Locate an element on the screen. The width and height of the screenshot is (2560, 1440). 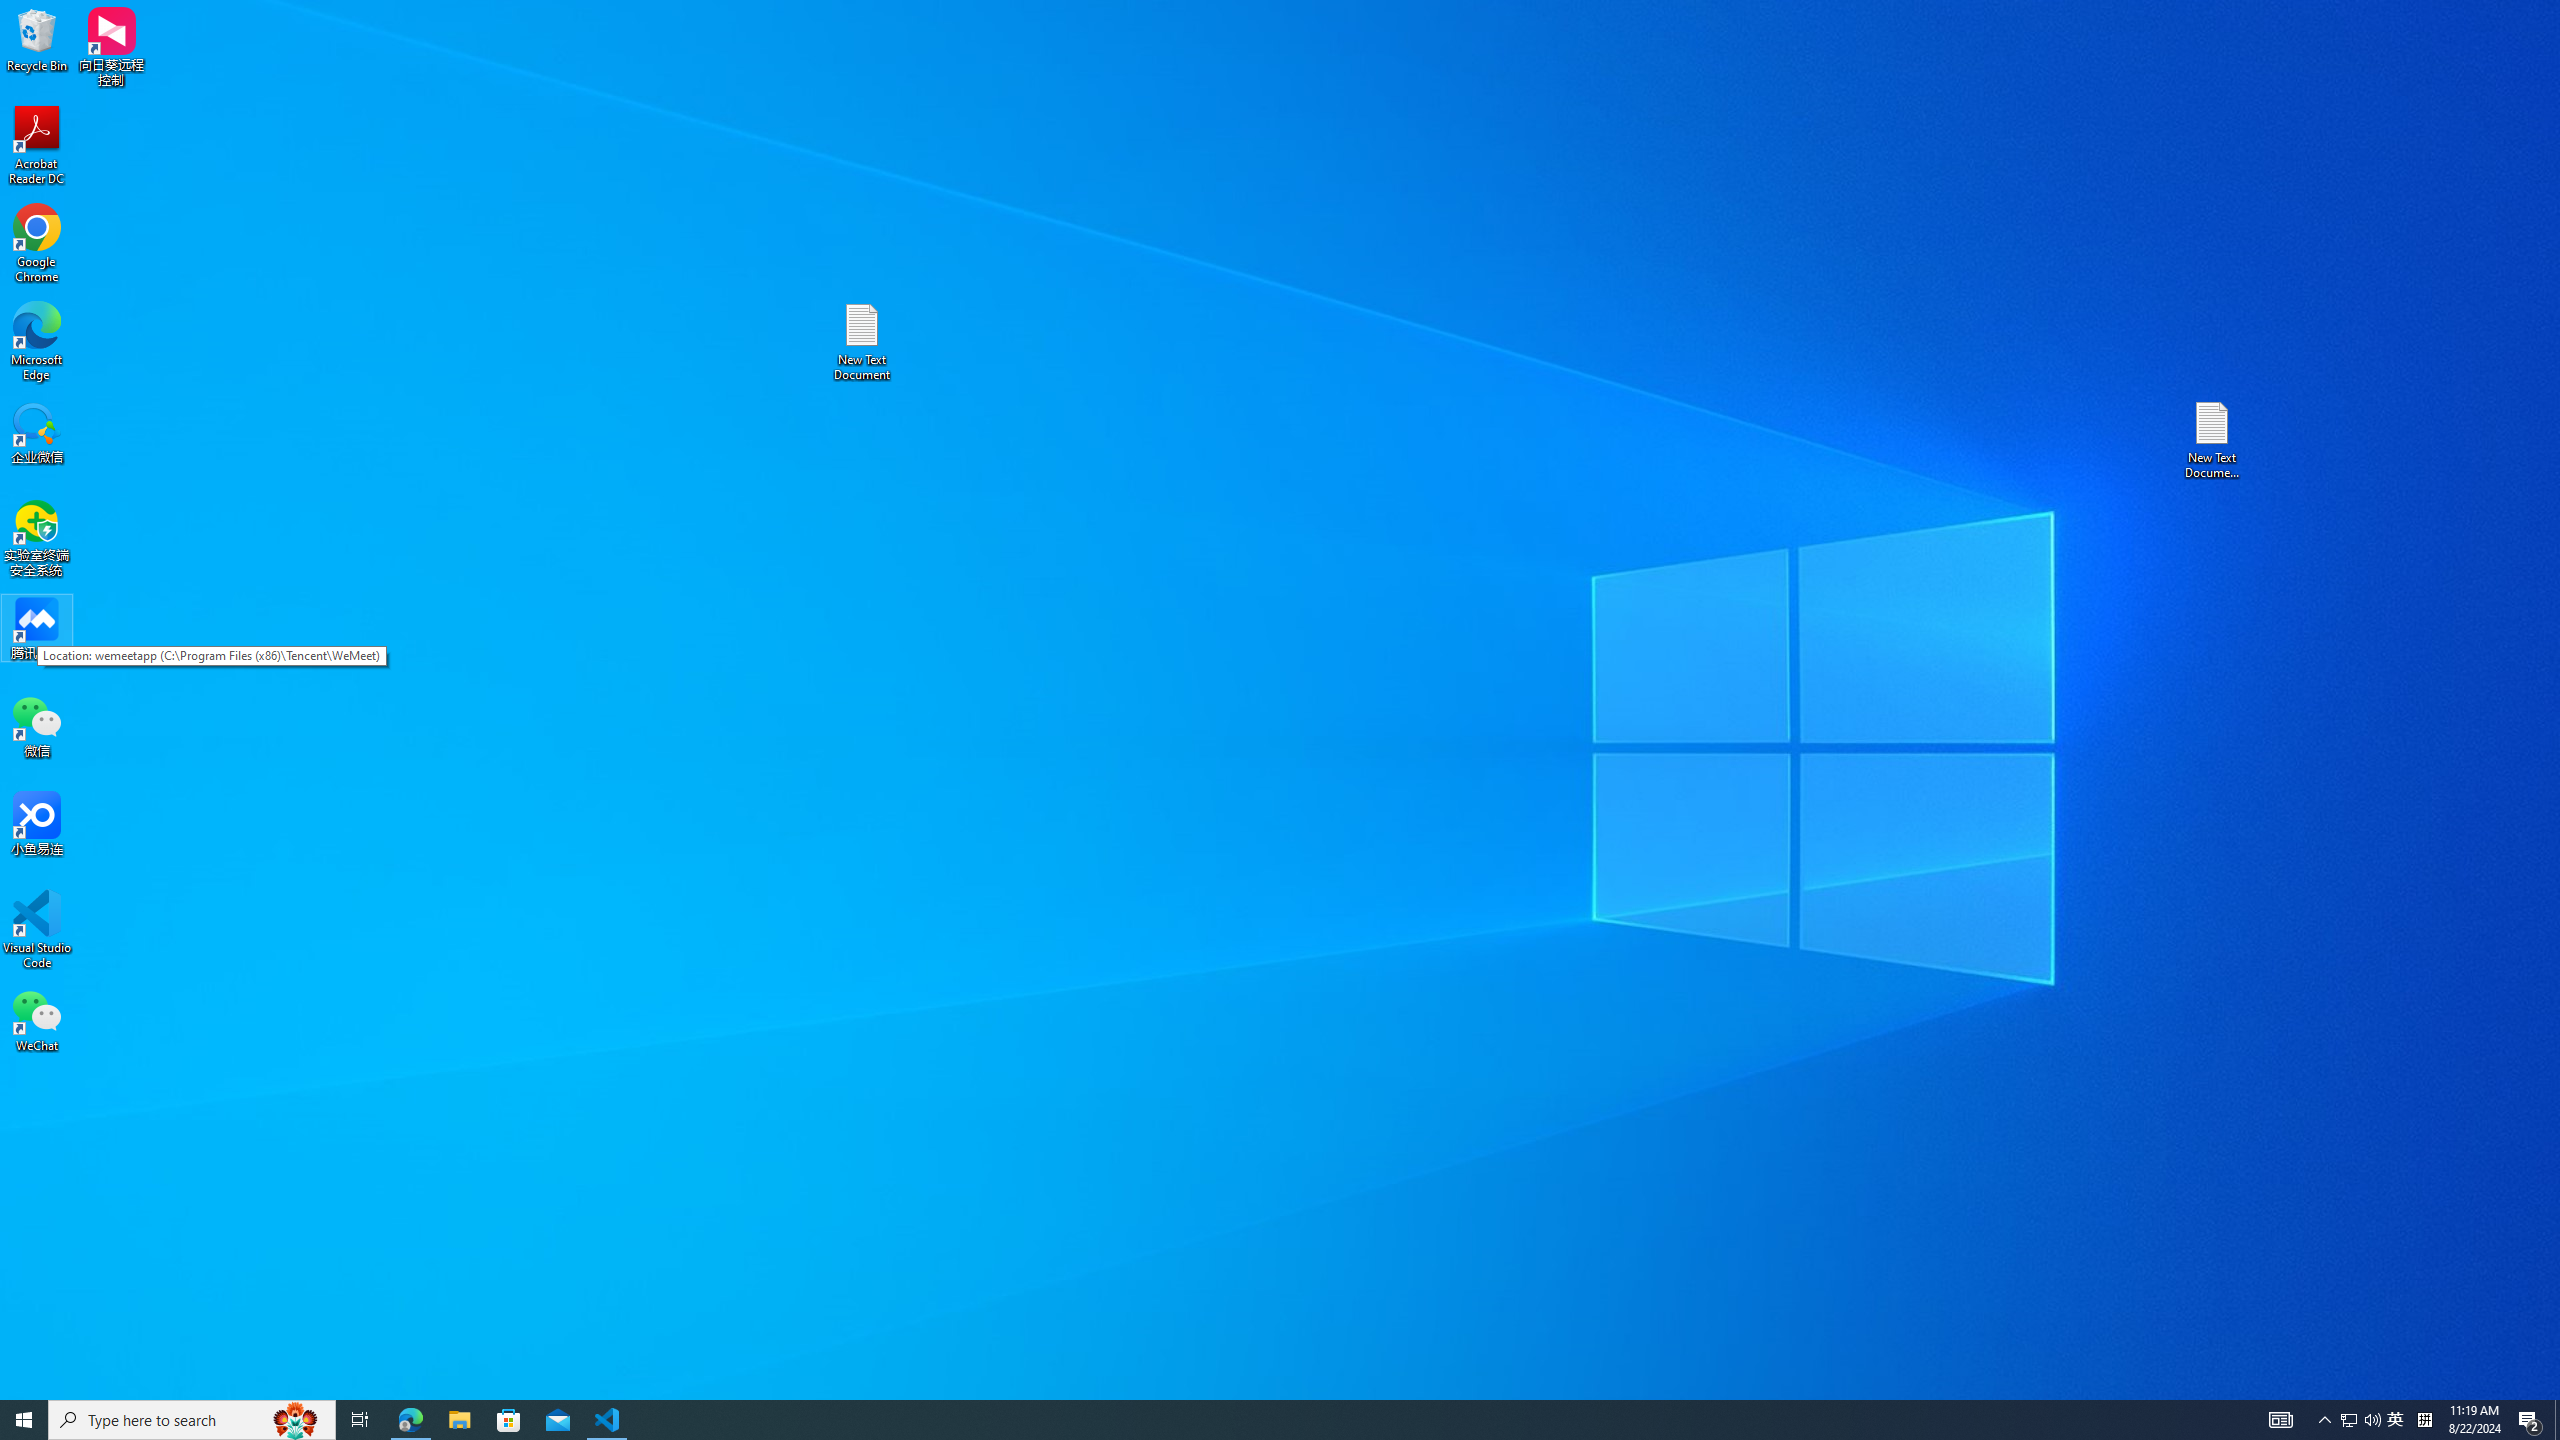
Notification Chevron is located at coordinates (2326, 1420).